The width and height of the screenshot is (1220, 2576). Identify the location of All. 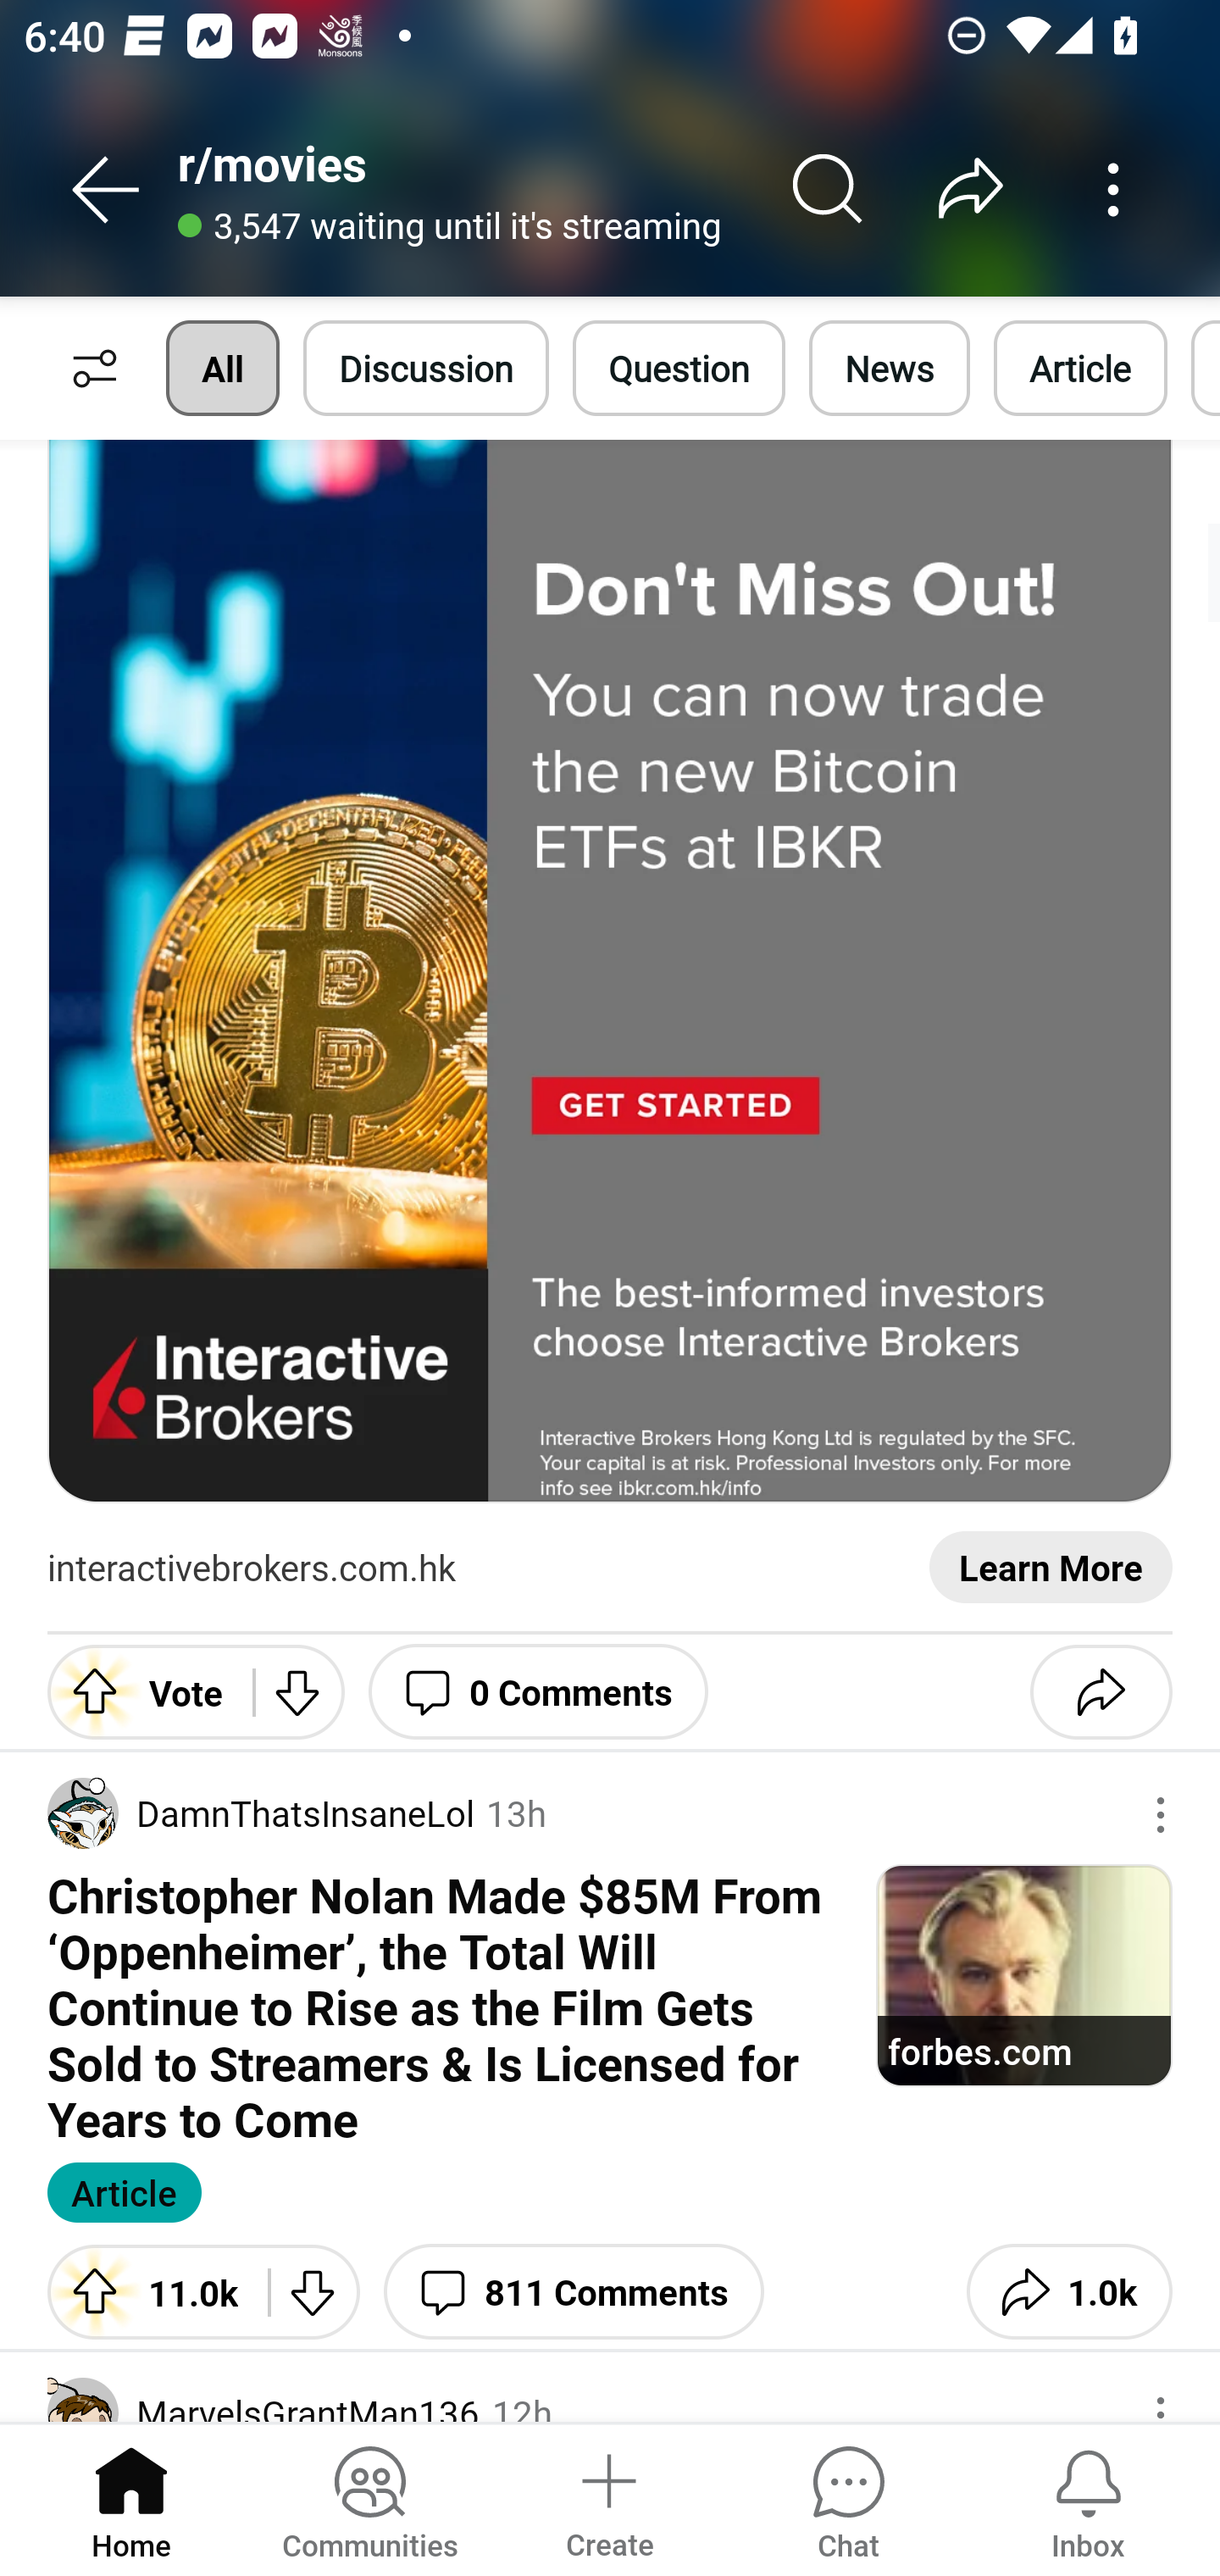
(222, 368).